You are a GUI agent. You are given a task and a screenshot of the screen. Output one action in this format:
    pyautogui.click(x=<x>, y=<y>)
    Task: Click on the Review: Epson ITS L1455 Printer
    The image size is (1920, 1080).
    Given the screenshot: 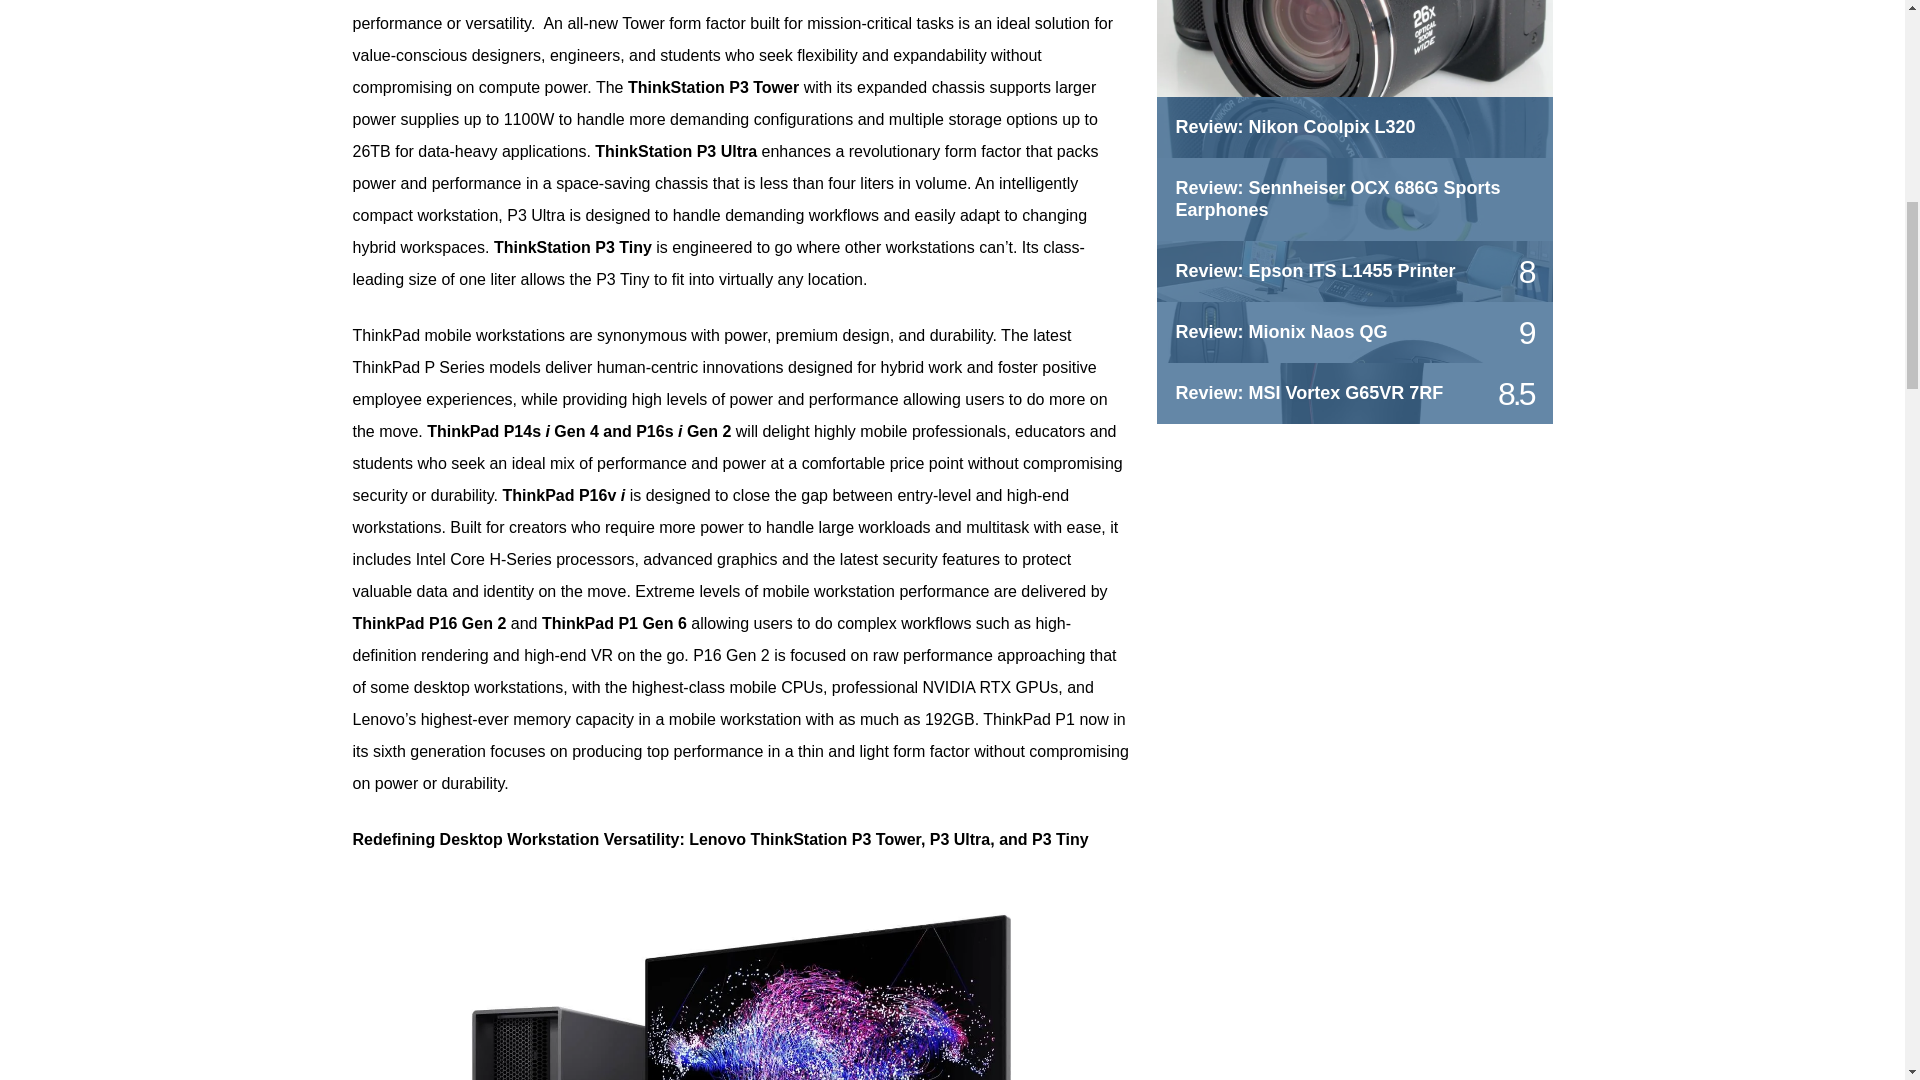 What is the action you would take?
    pyautogui.click(x=1315, y=270)
    